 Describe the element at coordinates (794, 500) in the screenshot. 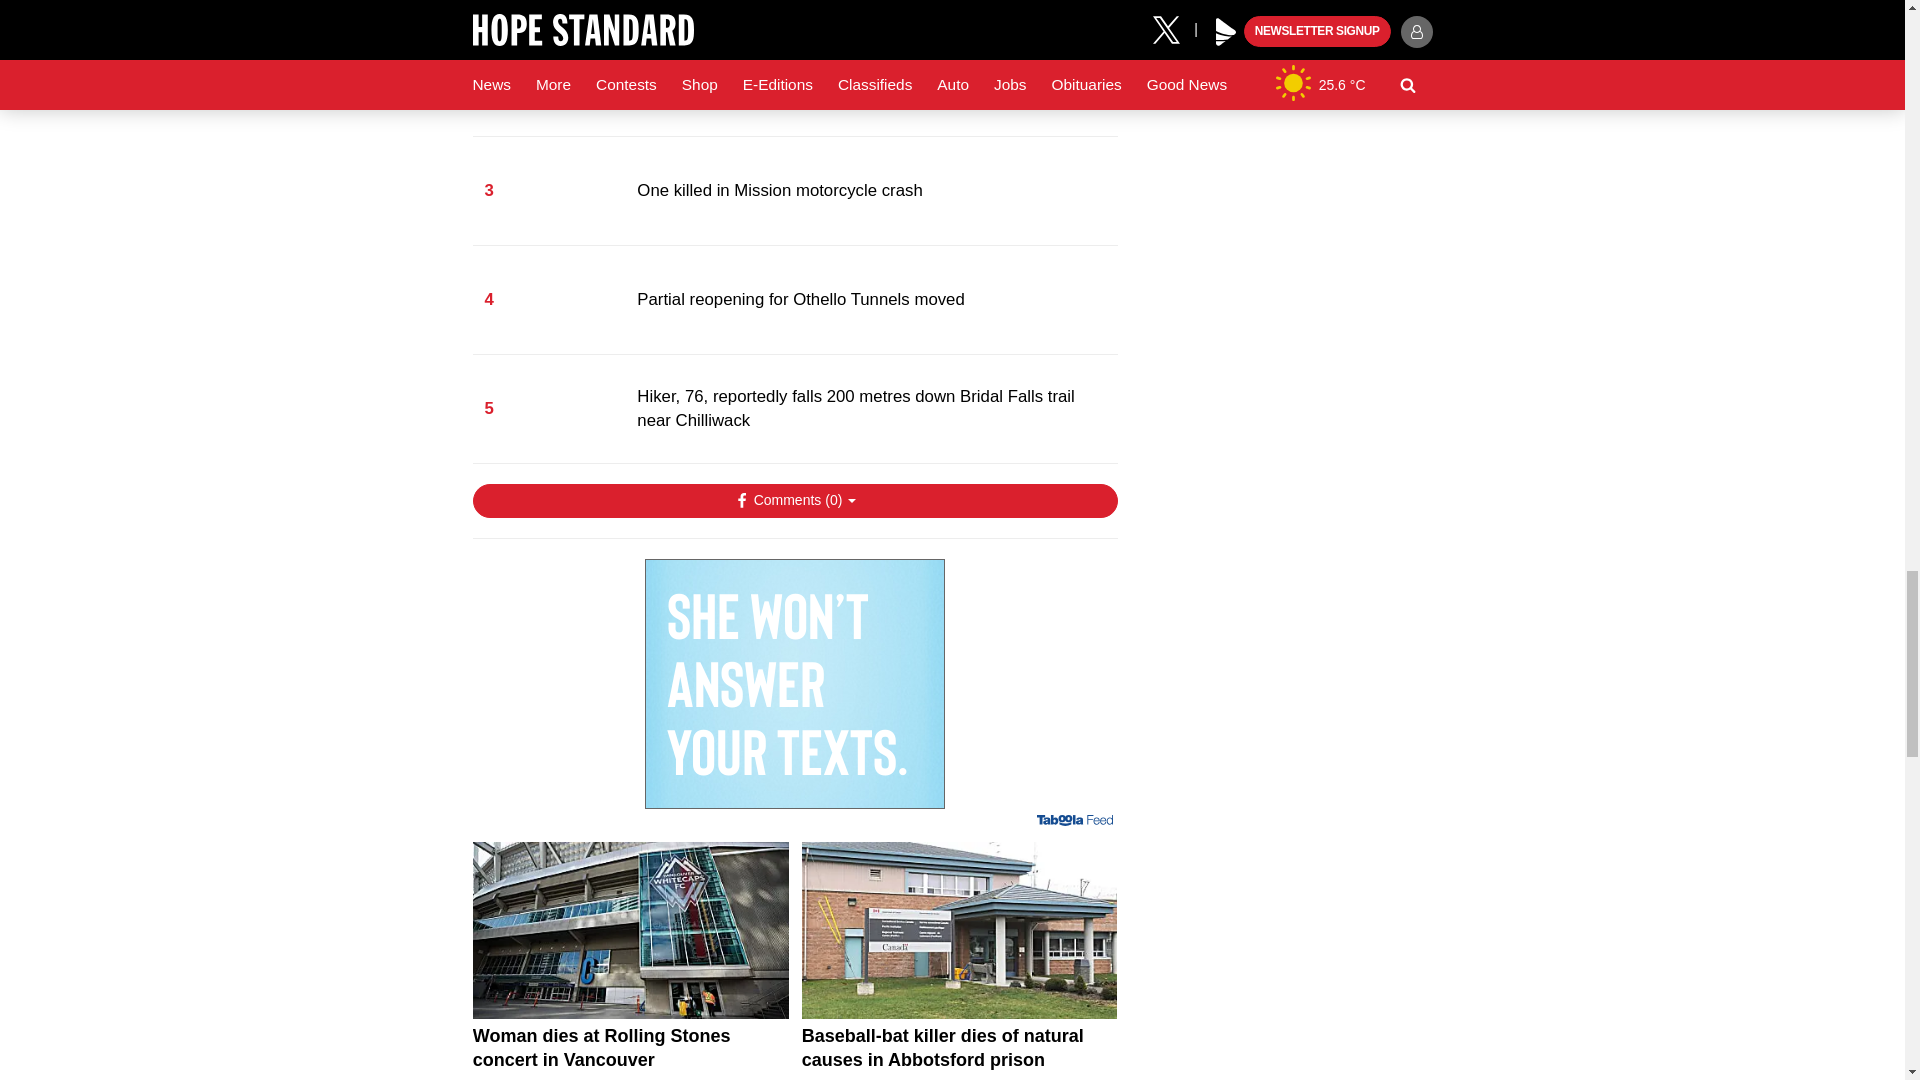

I see `Show Comments` at that location.